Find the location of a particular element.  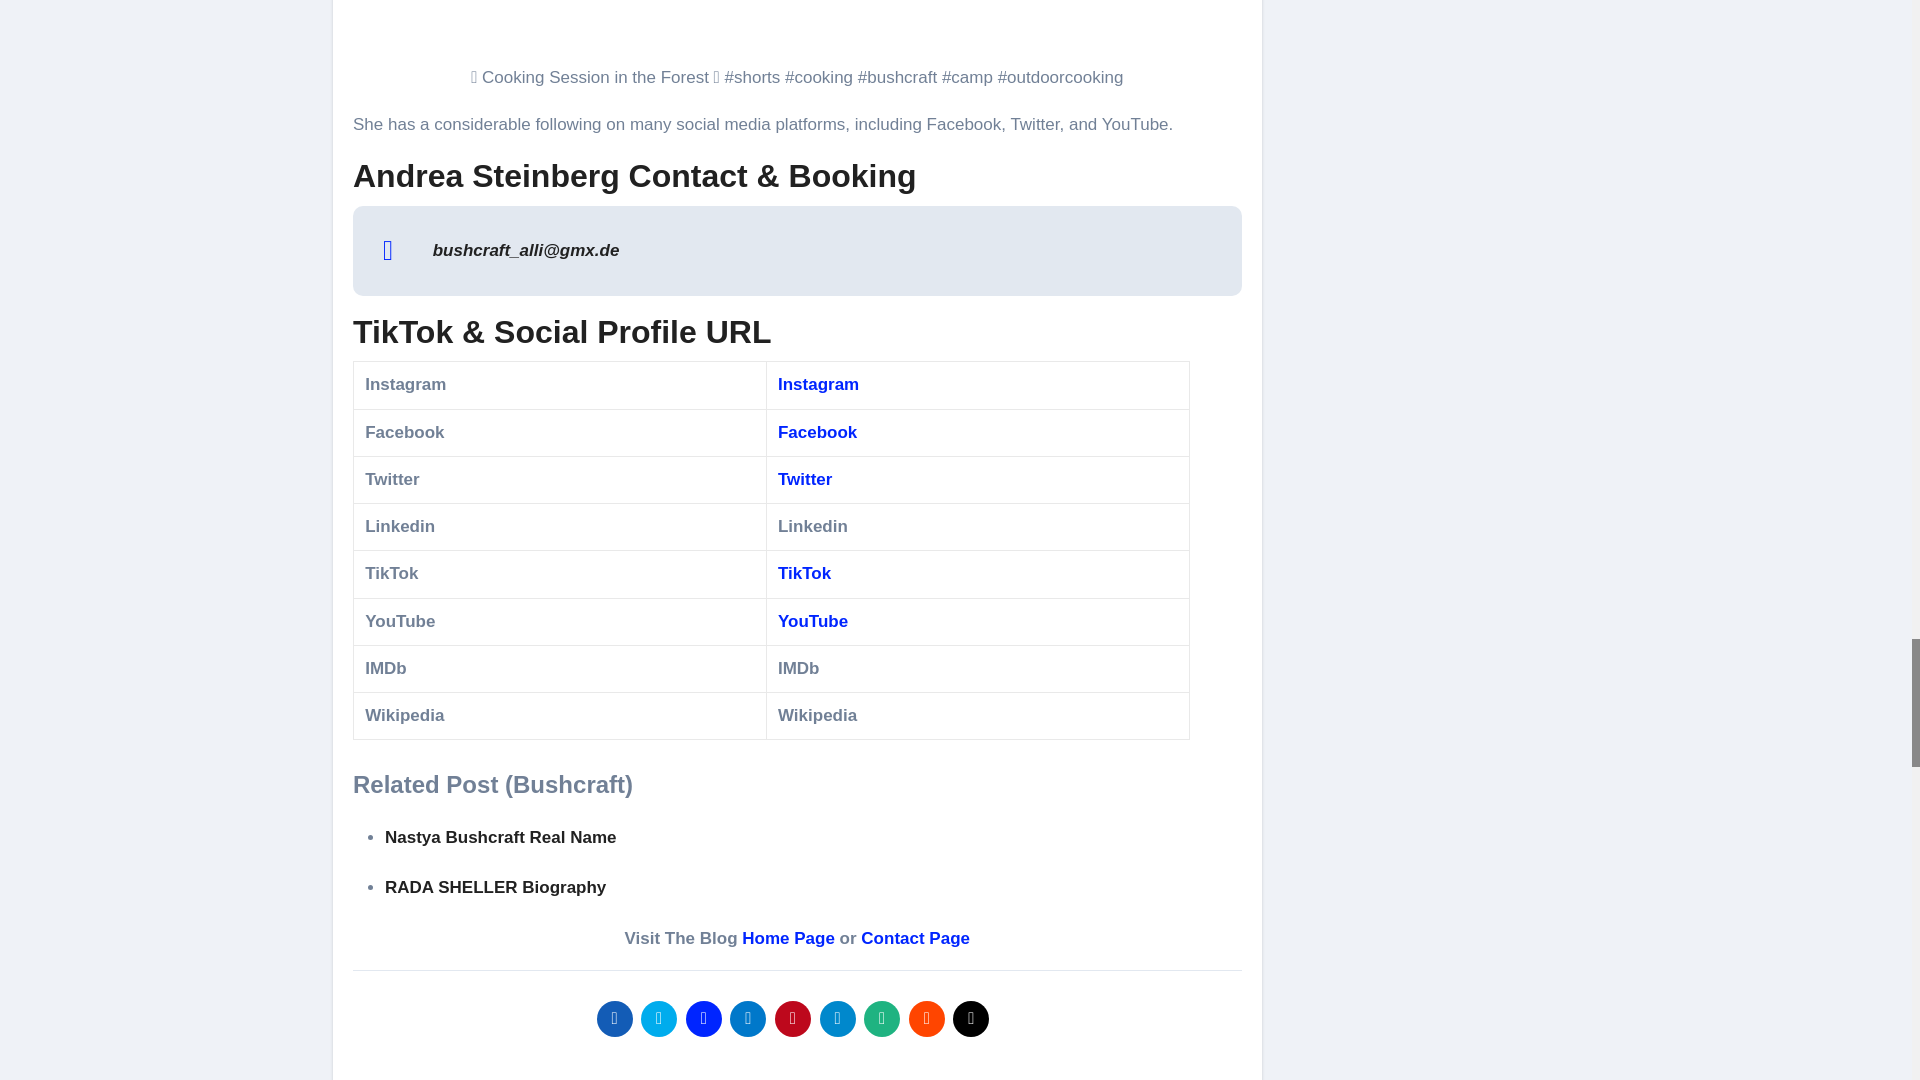

Home Page is located at coordinates (788, 938).